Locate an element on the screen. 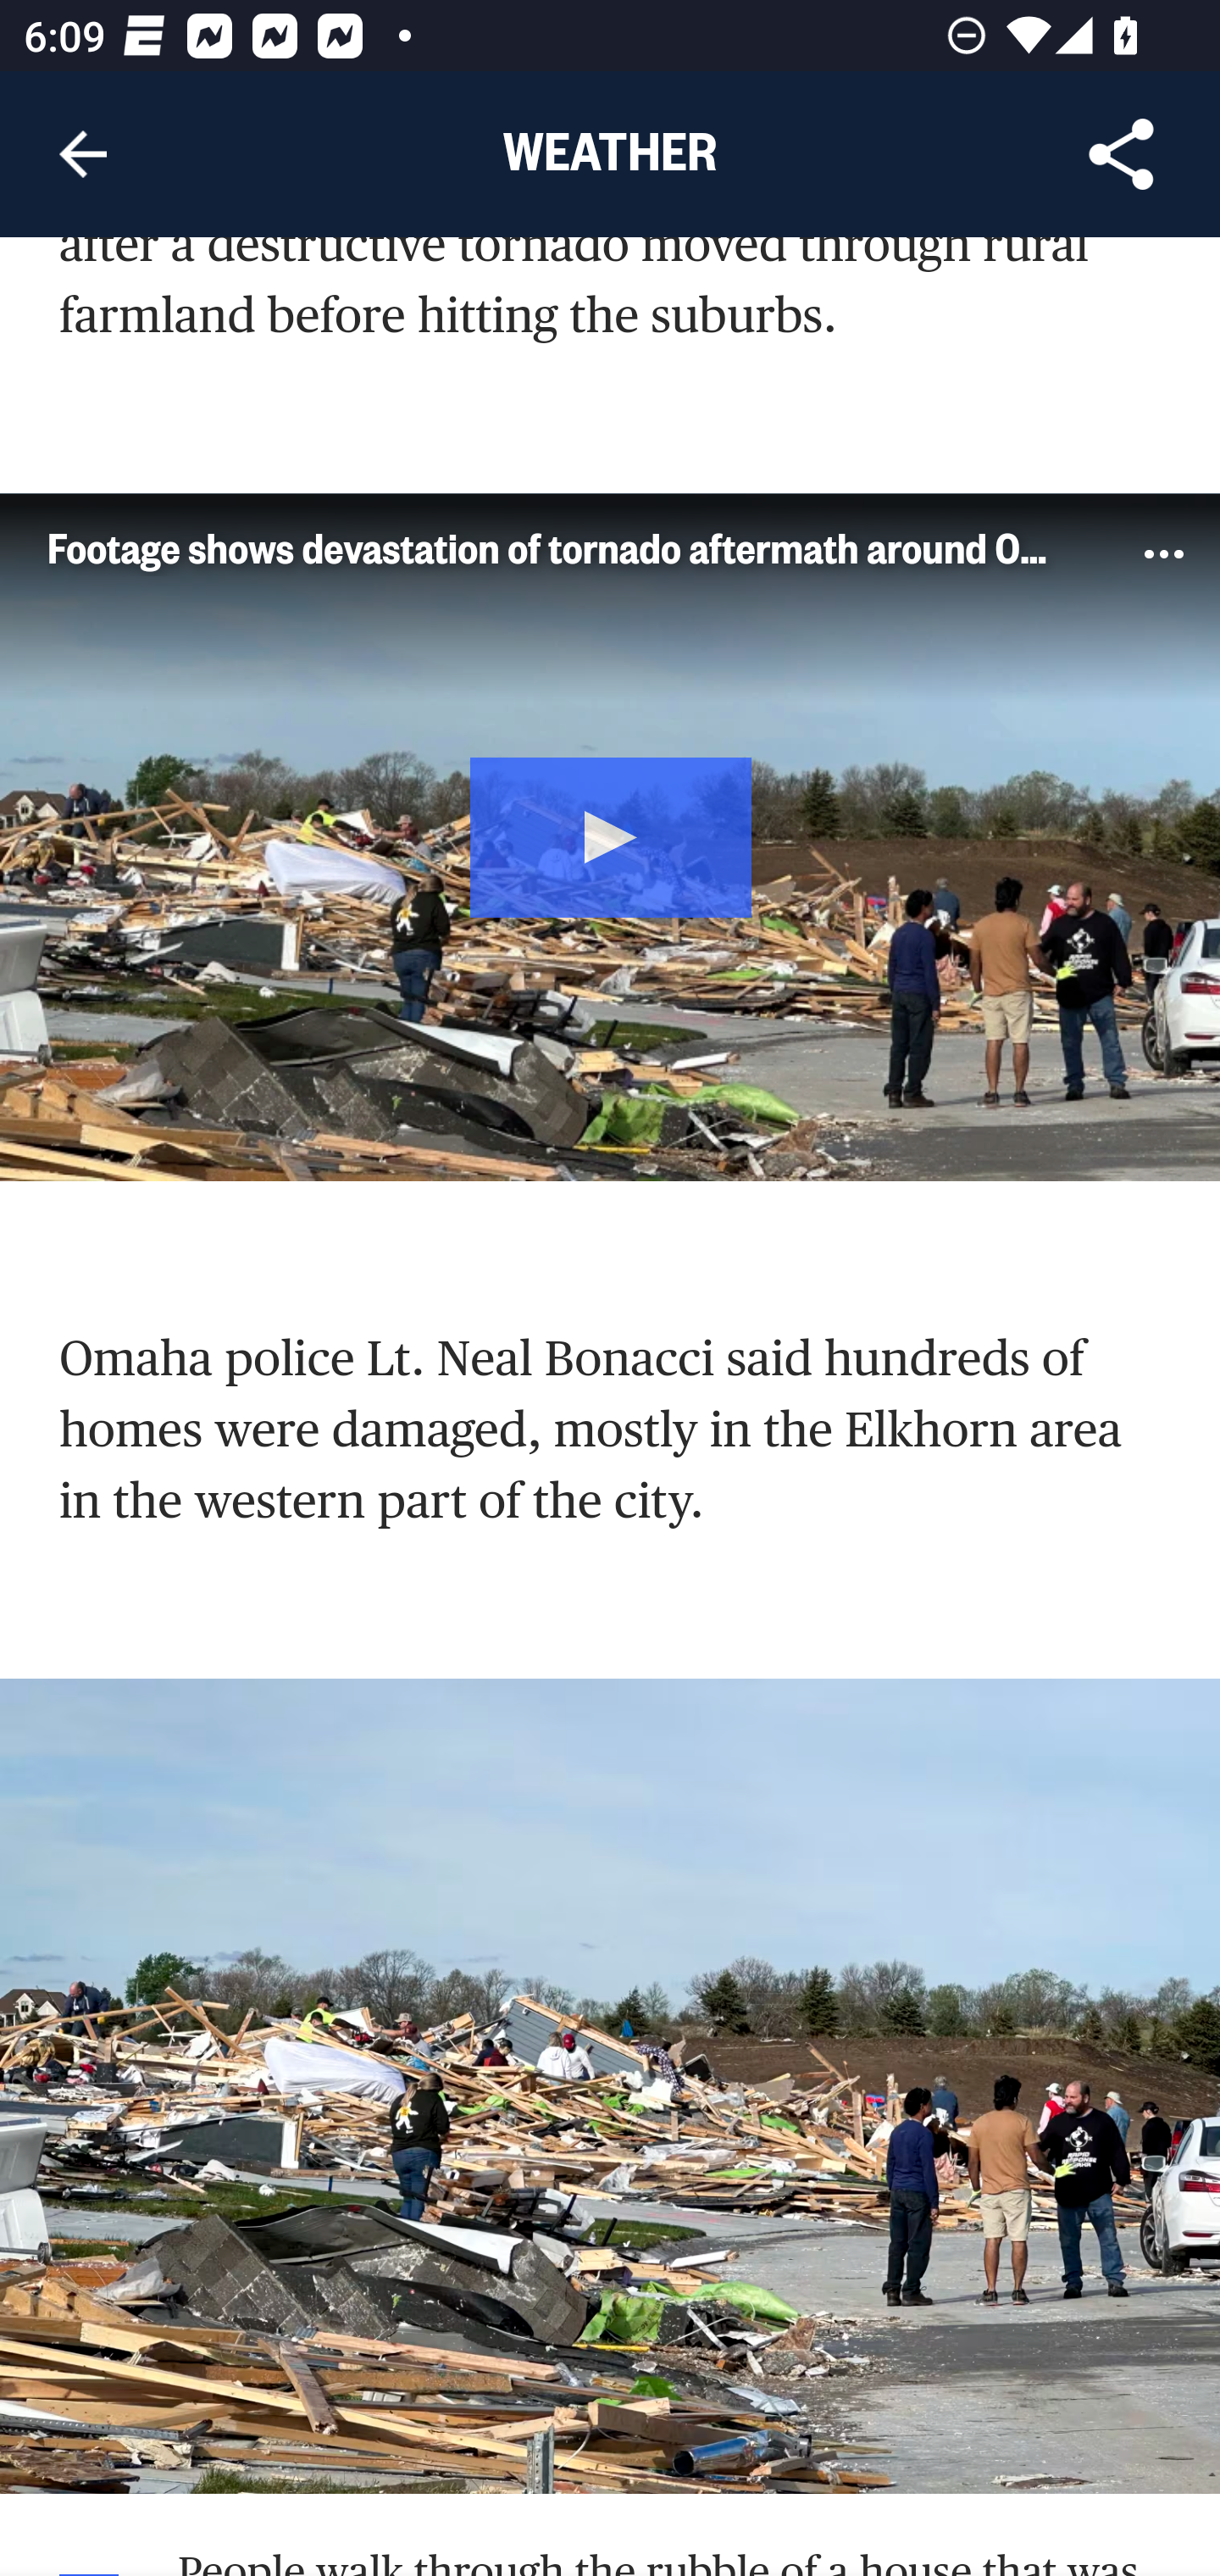 The image size is (1220, 2576). Play is located at coordinates (612, 834).